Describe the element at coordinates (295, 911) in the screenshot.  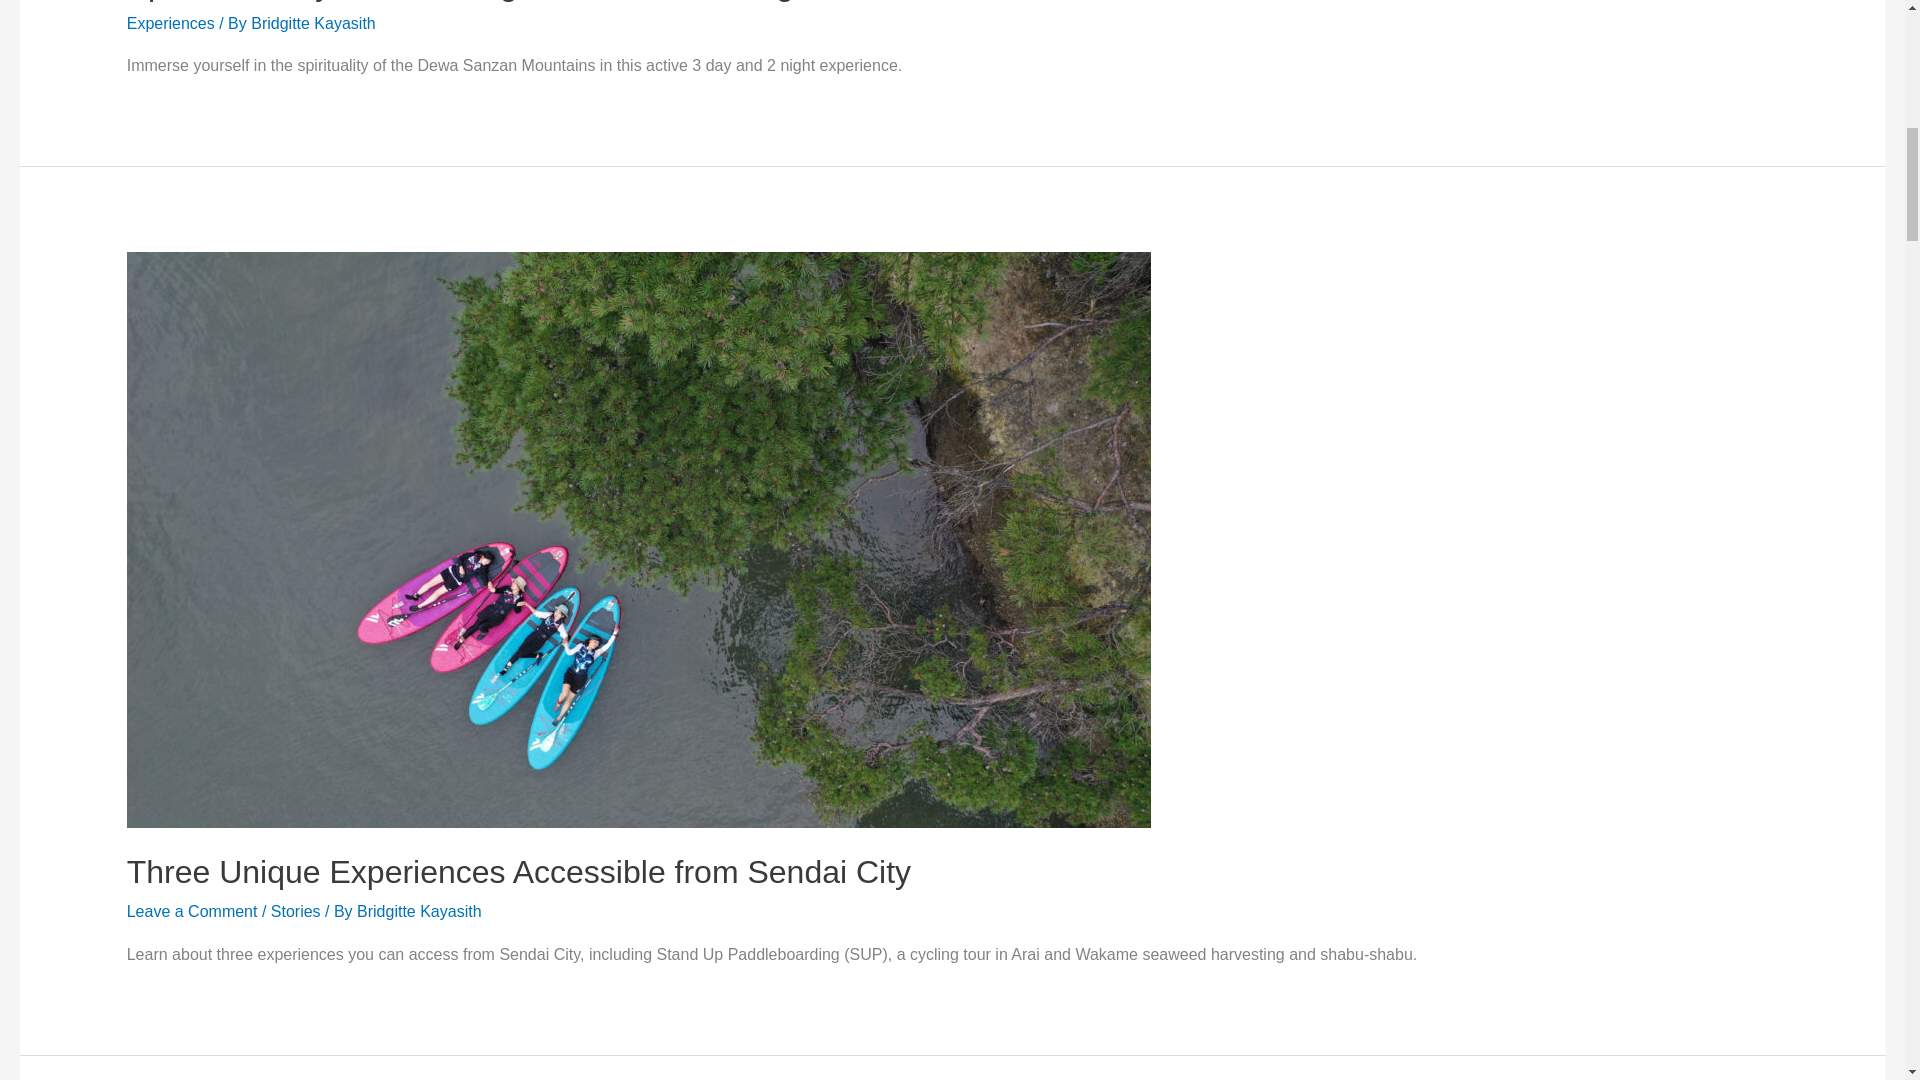
I see `Stories` at that location.